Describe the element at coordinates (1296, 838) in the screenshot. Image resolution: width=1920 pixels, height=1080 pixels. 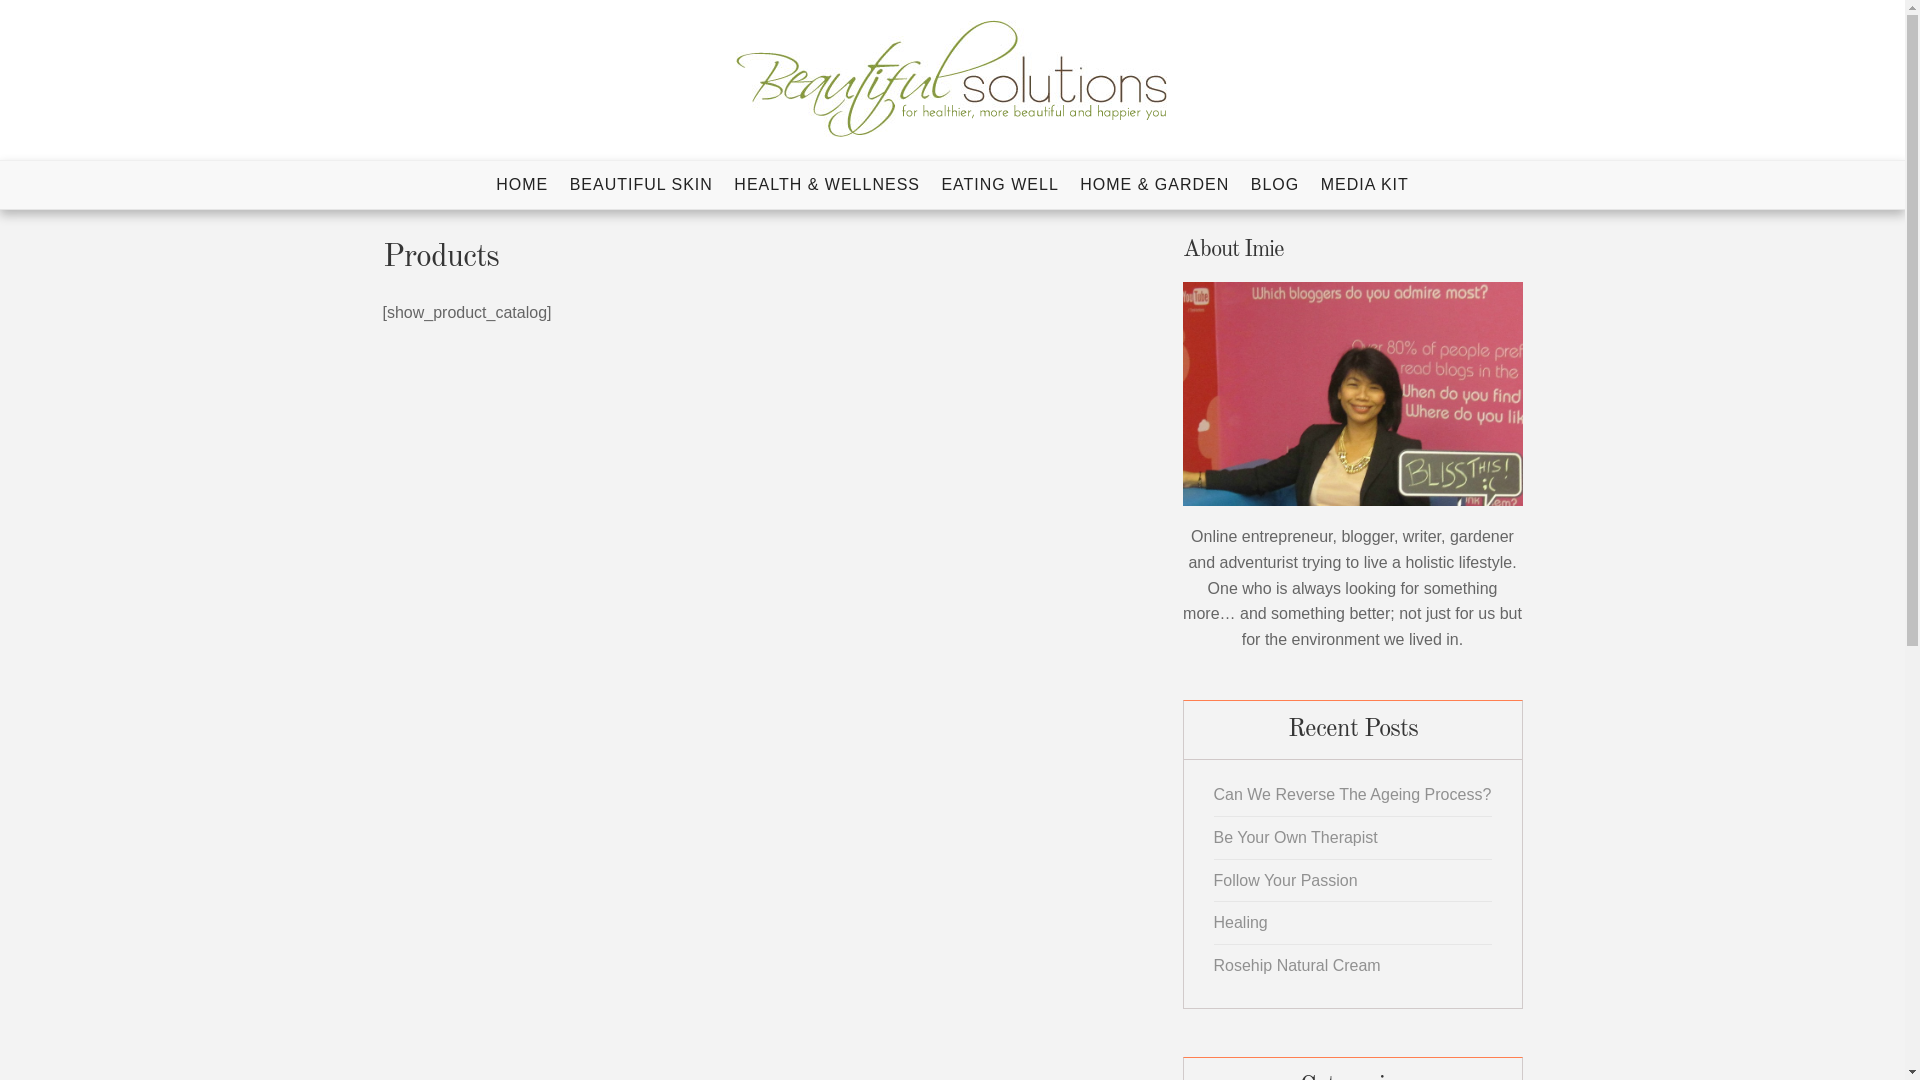
I see `Be Your Own Therapist` at that location.